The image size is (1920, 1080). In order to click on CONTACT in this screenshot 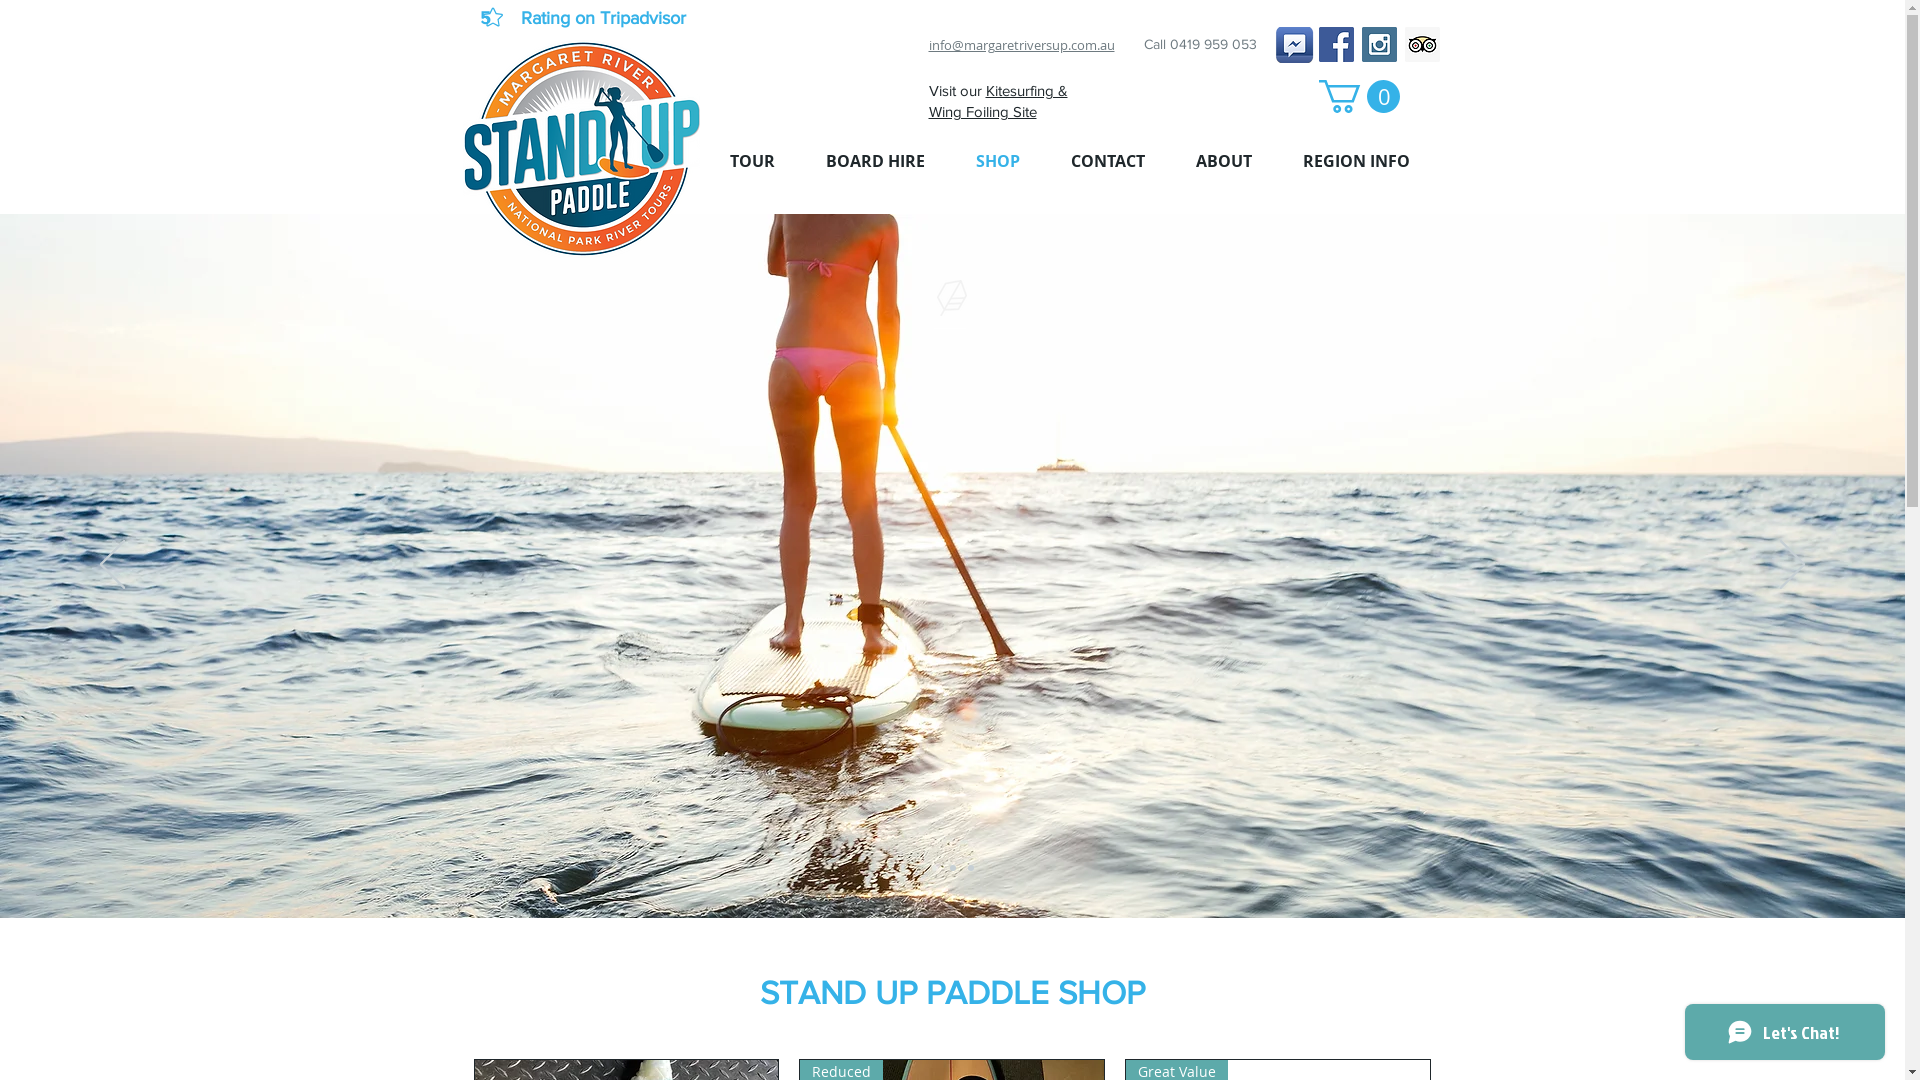, I will do `click(1108, 162)`.